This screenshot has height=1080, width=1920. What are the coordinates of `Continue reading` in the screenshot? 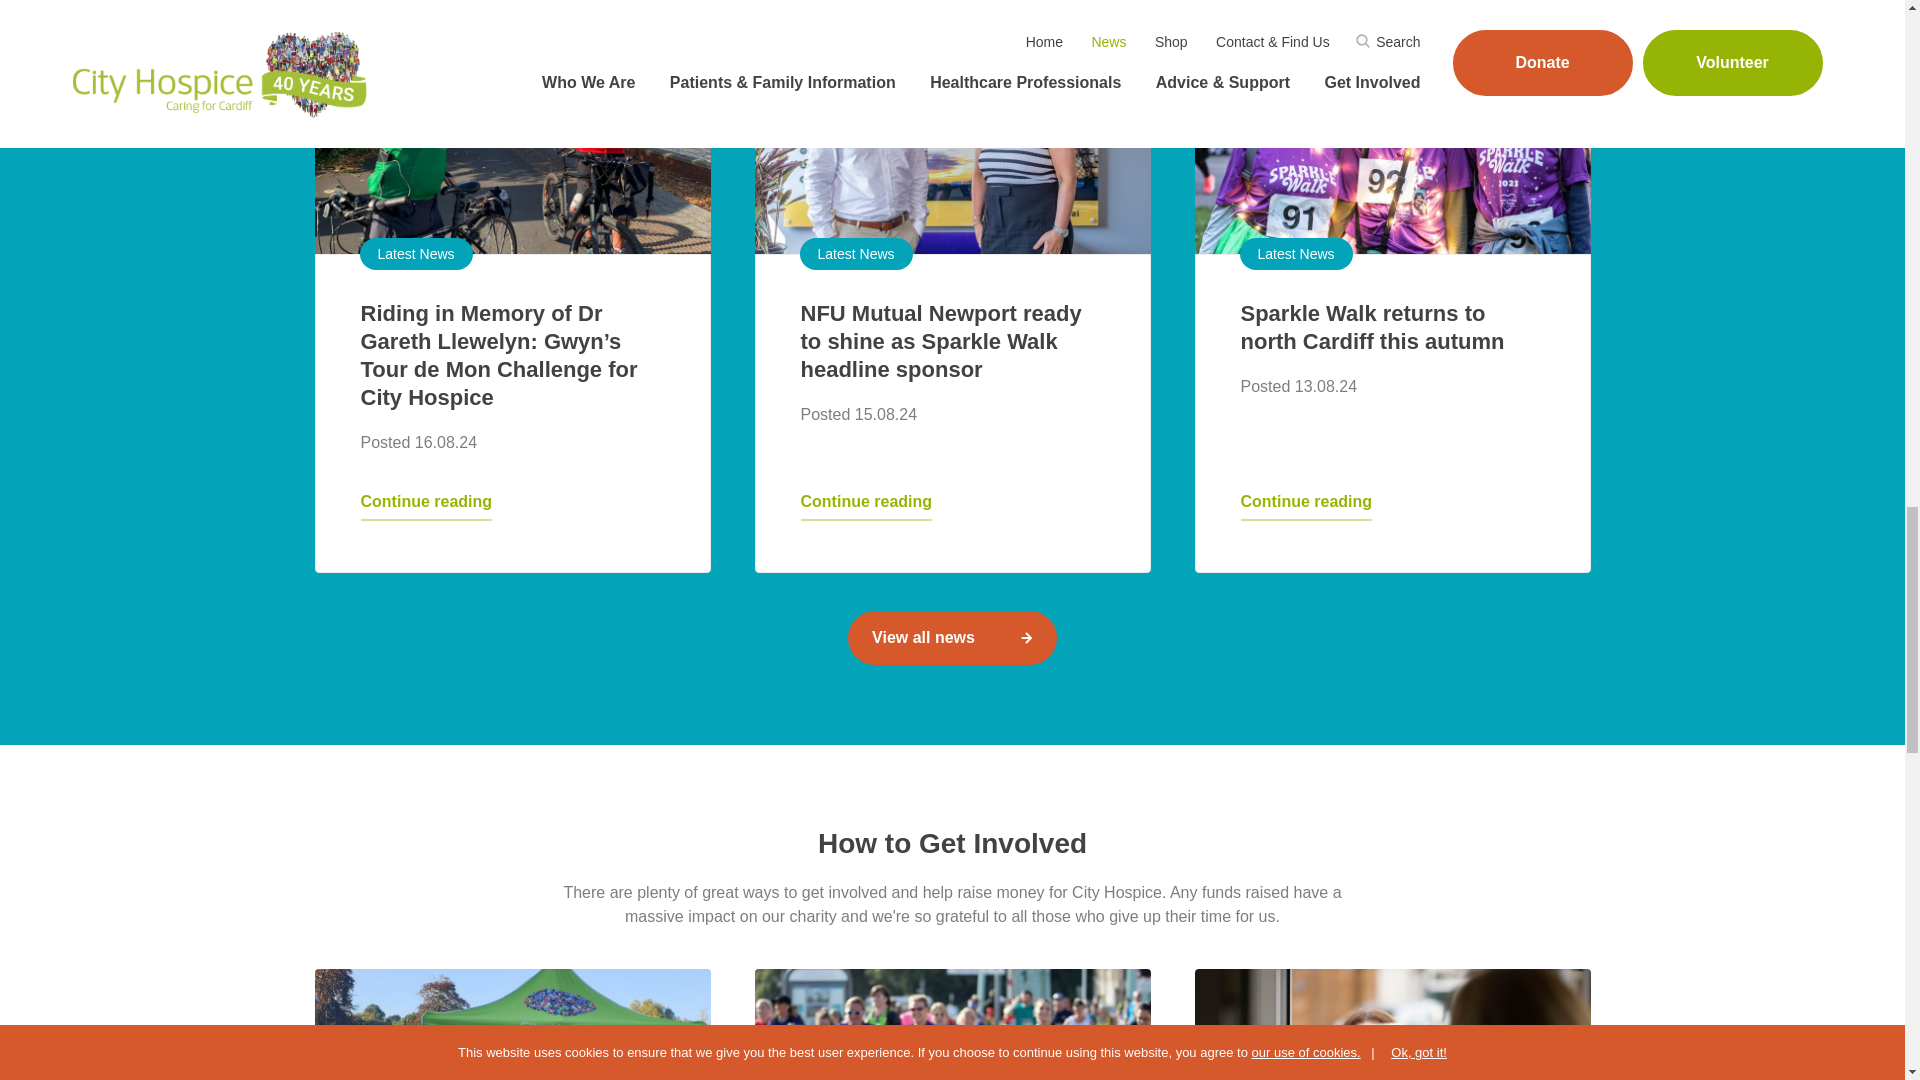 It's located at (426, 504).